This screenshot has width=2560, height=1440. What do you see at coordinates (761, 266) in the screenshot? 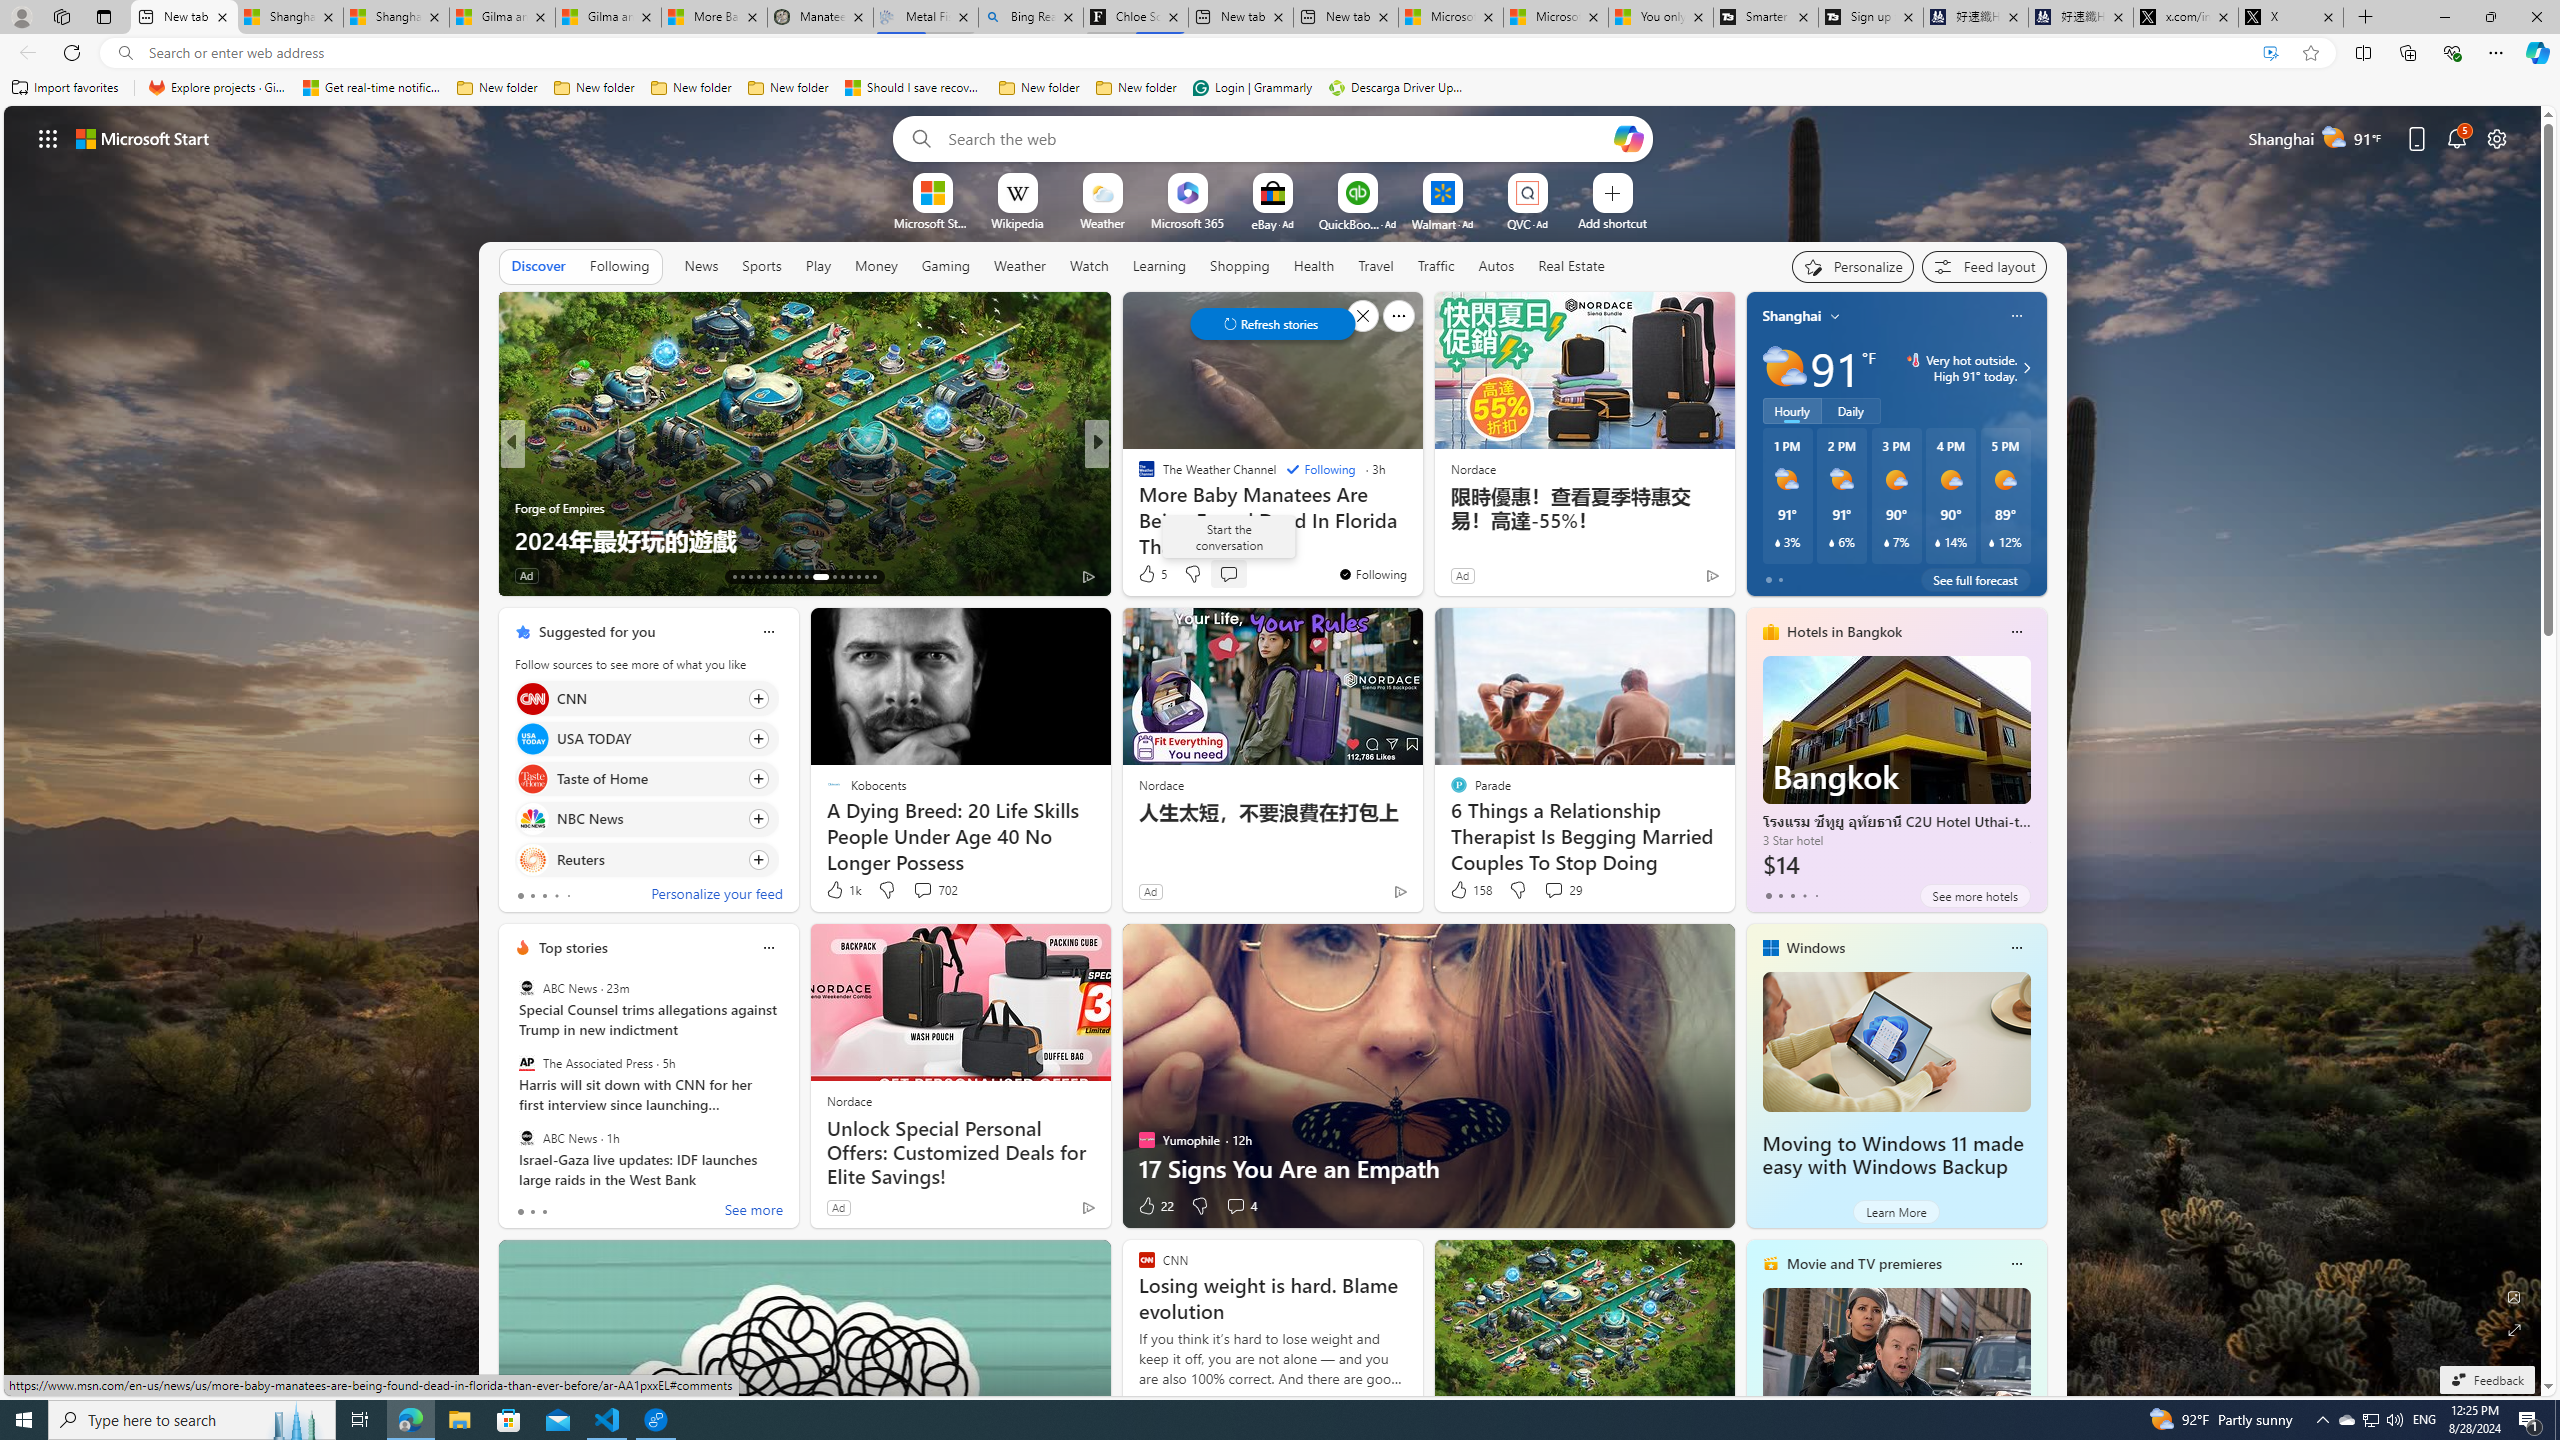
I see `Sports` at bounding box center [761, 266].